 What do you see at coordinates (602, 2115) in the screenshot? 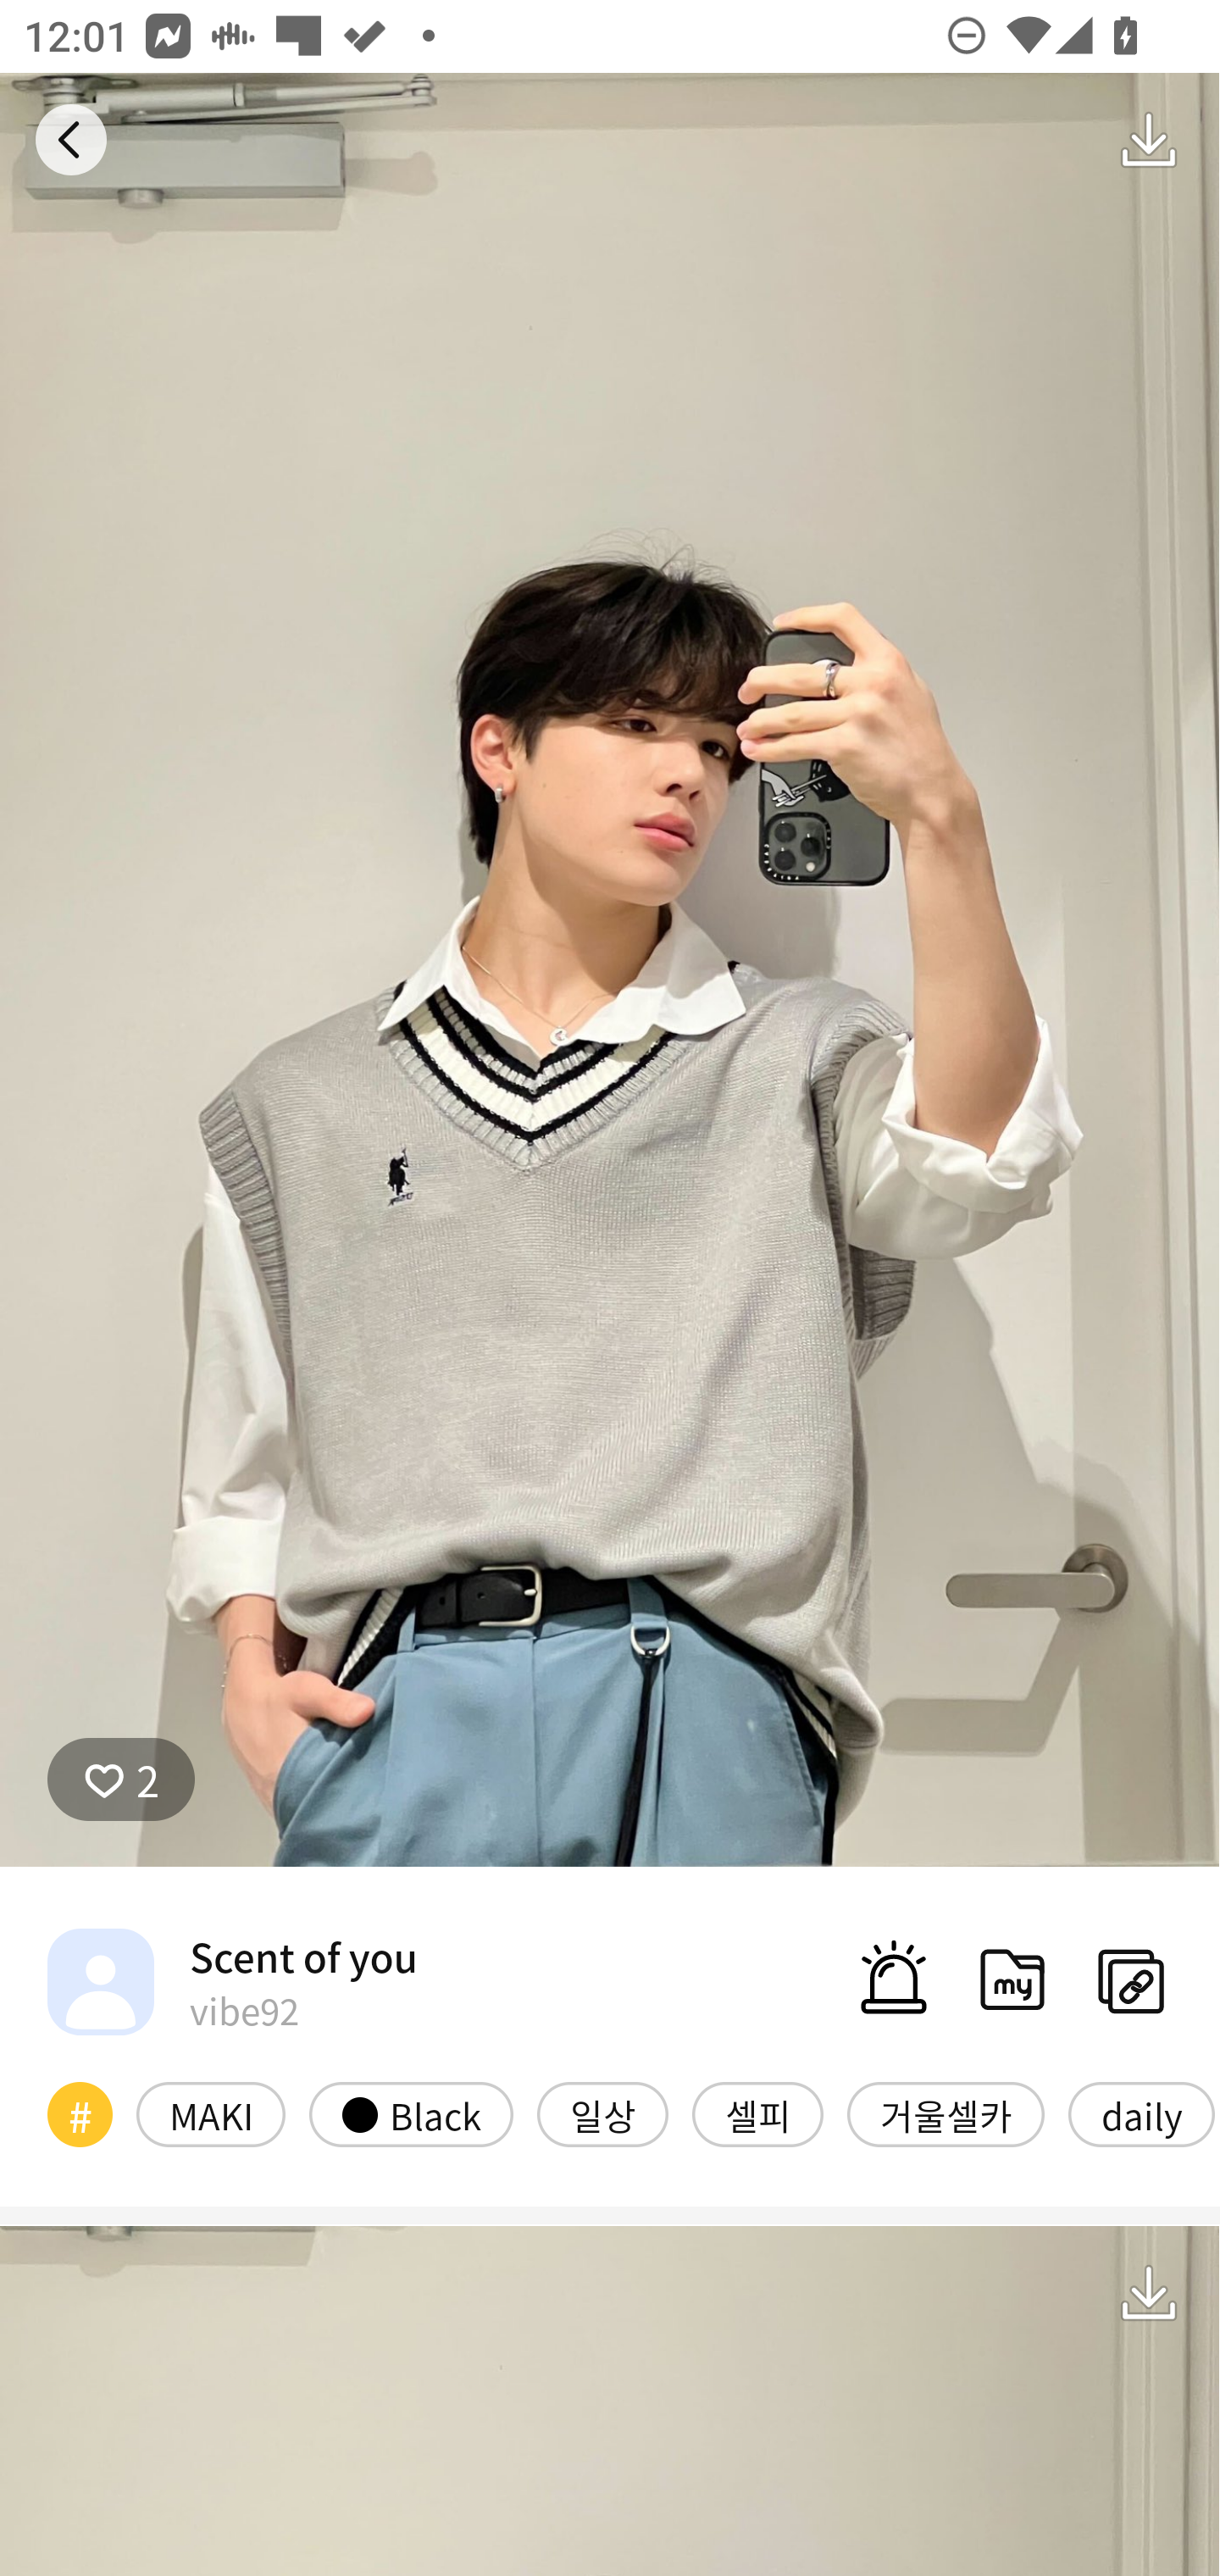
I see `일상` at bounding box center [602, 2115].